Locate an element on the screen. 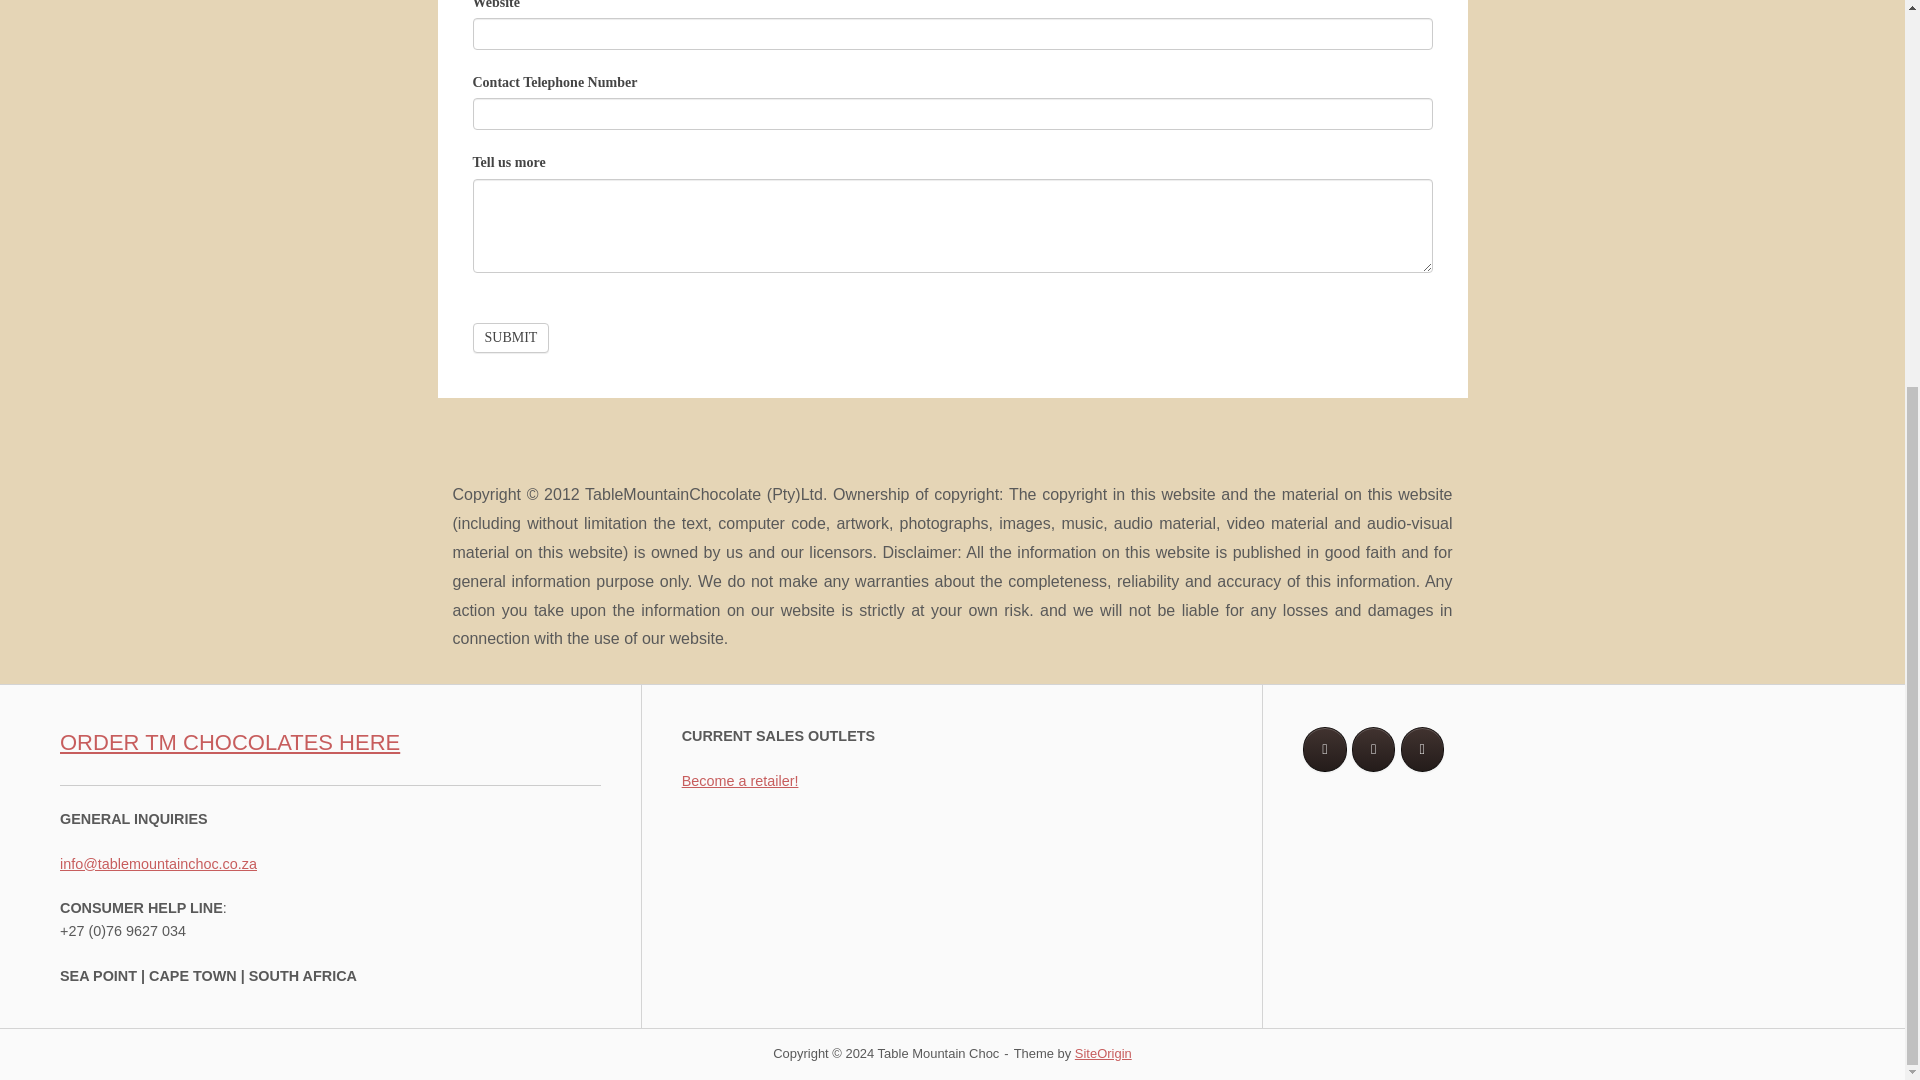 The image size is (1920, 1080). Table Mountain Choc on Facebook is located at coordinates (1324, 749).